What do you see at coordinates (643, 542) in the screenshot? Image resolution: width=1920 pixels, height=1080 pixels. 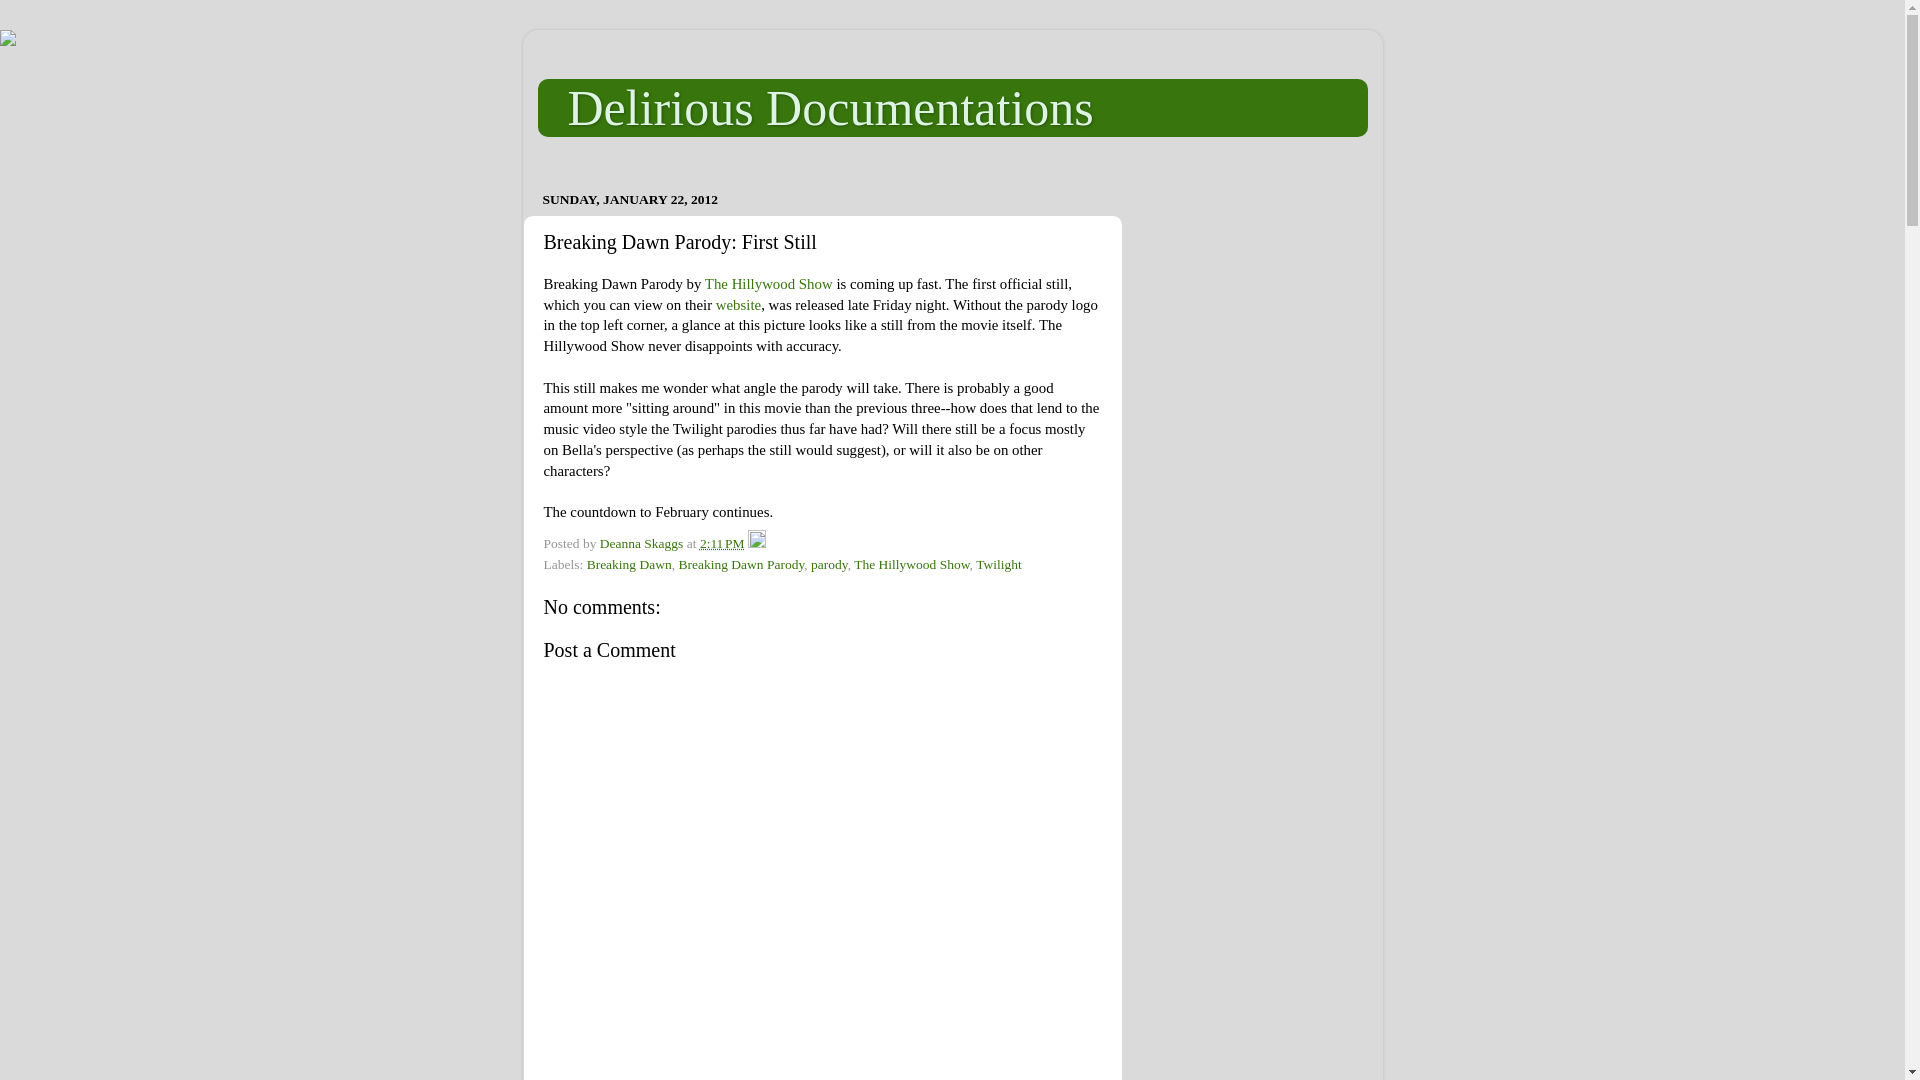 I see `author profile` at bounding box center [643, 542].